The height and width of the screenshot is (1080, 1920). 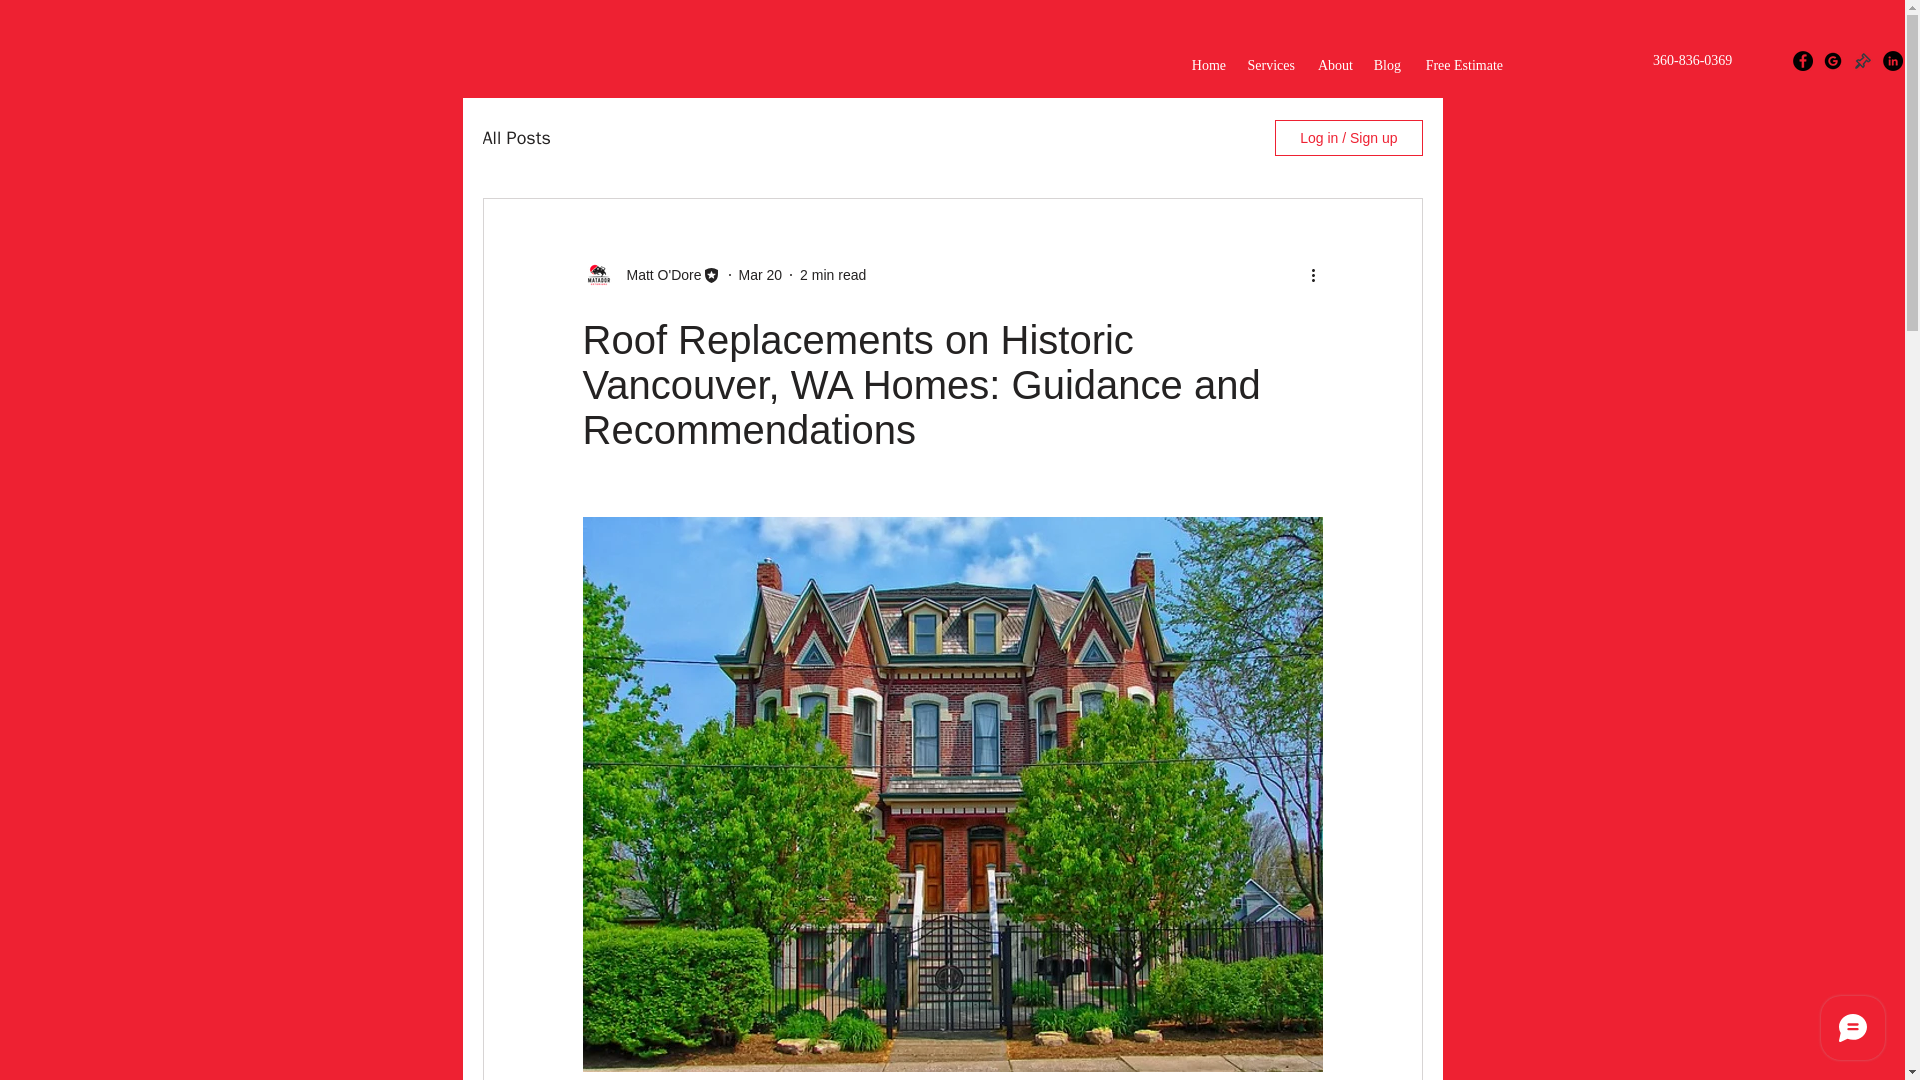 I want to click on Services, so click(x=1270, y=66).